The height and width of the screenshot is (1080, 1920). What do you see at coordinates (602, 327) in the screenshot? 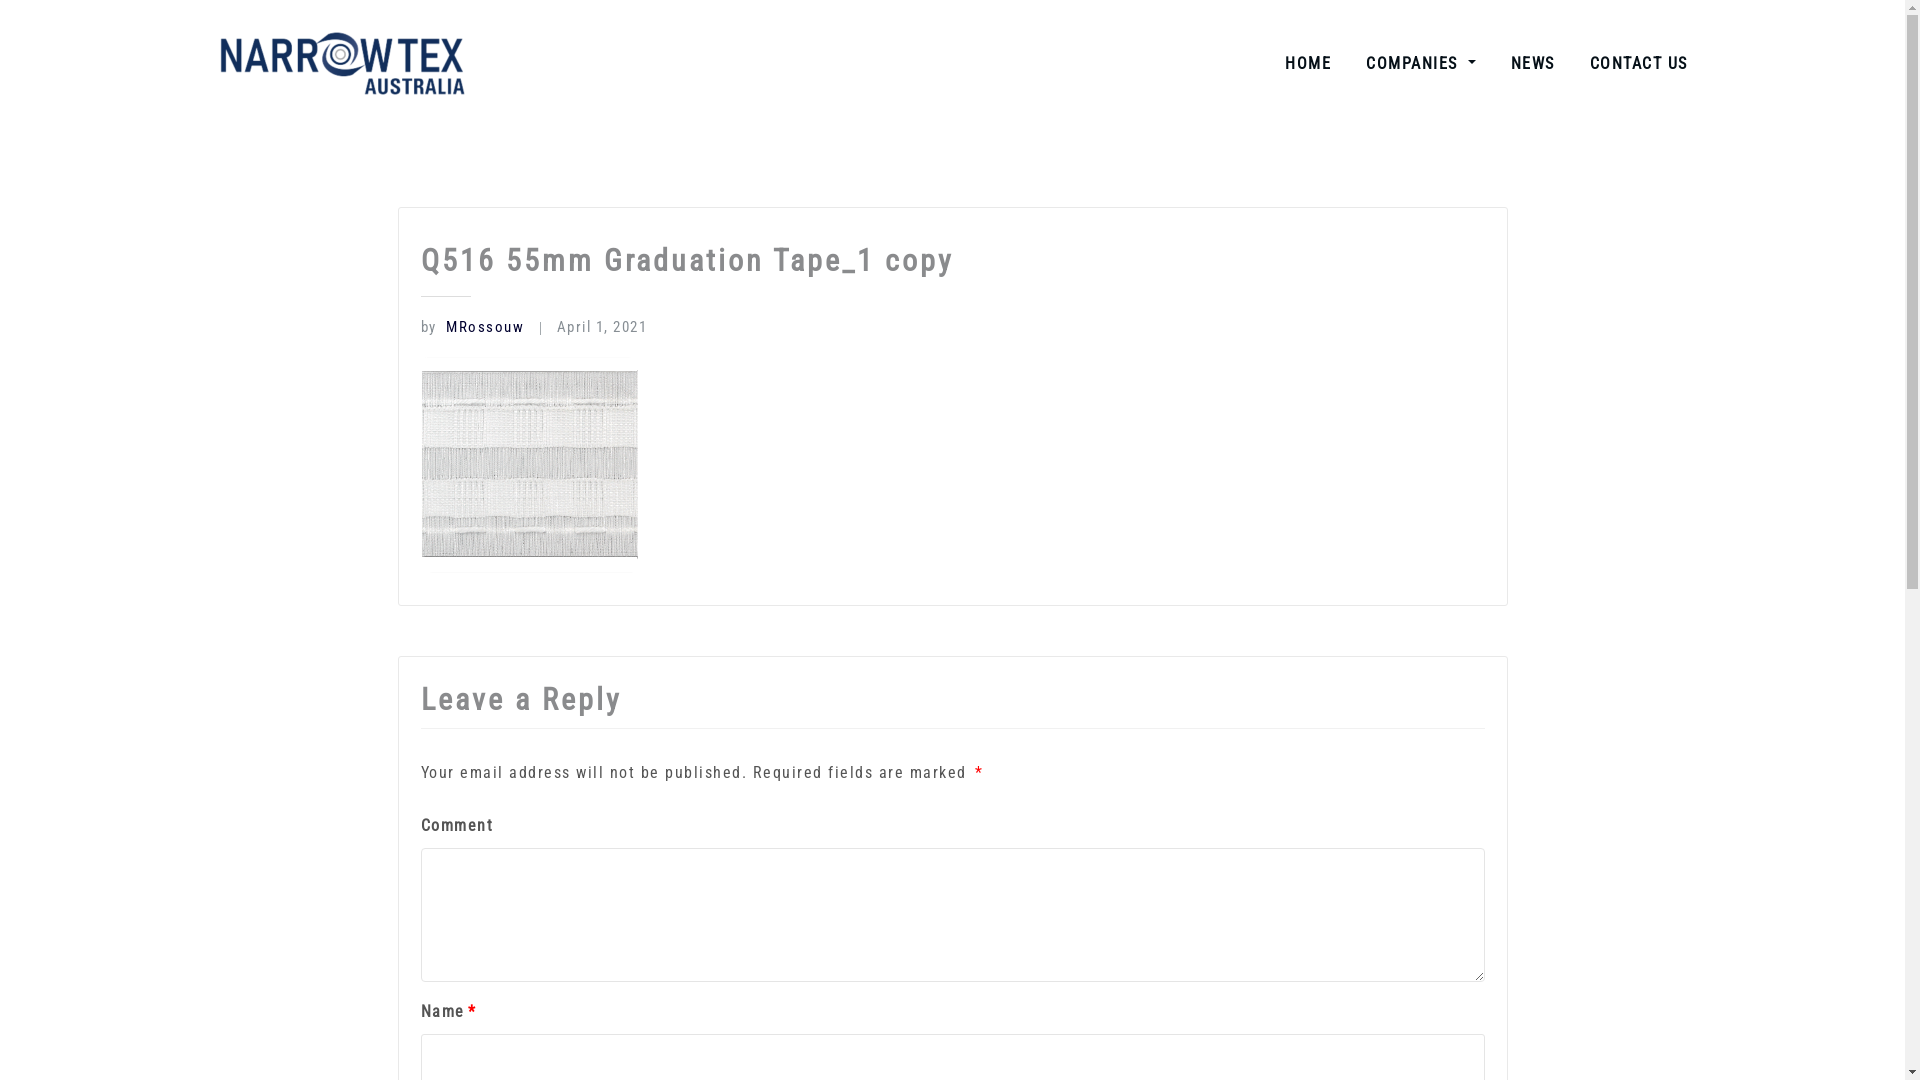
I see `April 1, 2021` at bounding box center [602, 327].